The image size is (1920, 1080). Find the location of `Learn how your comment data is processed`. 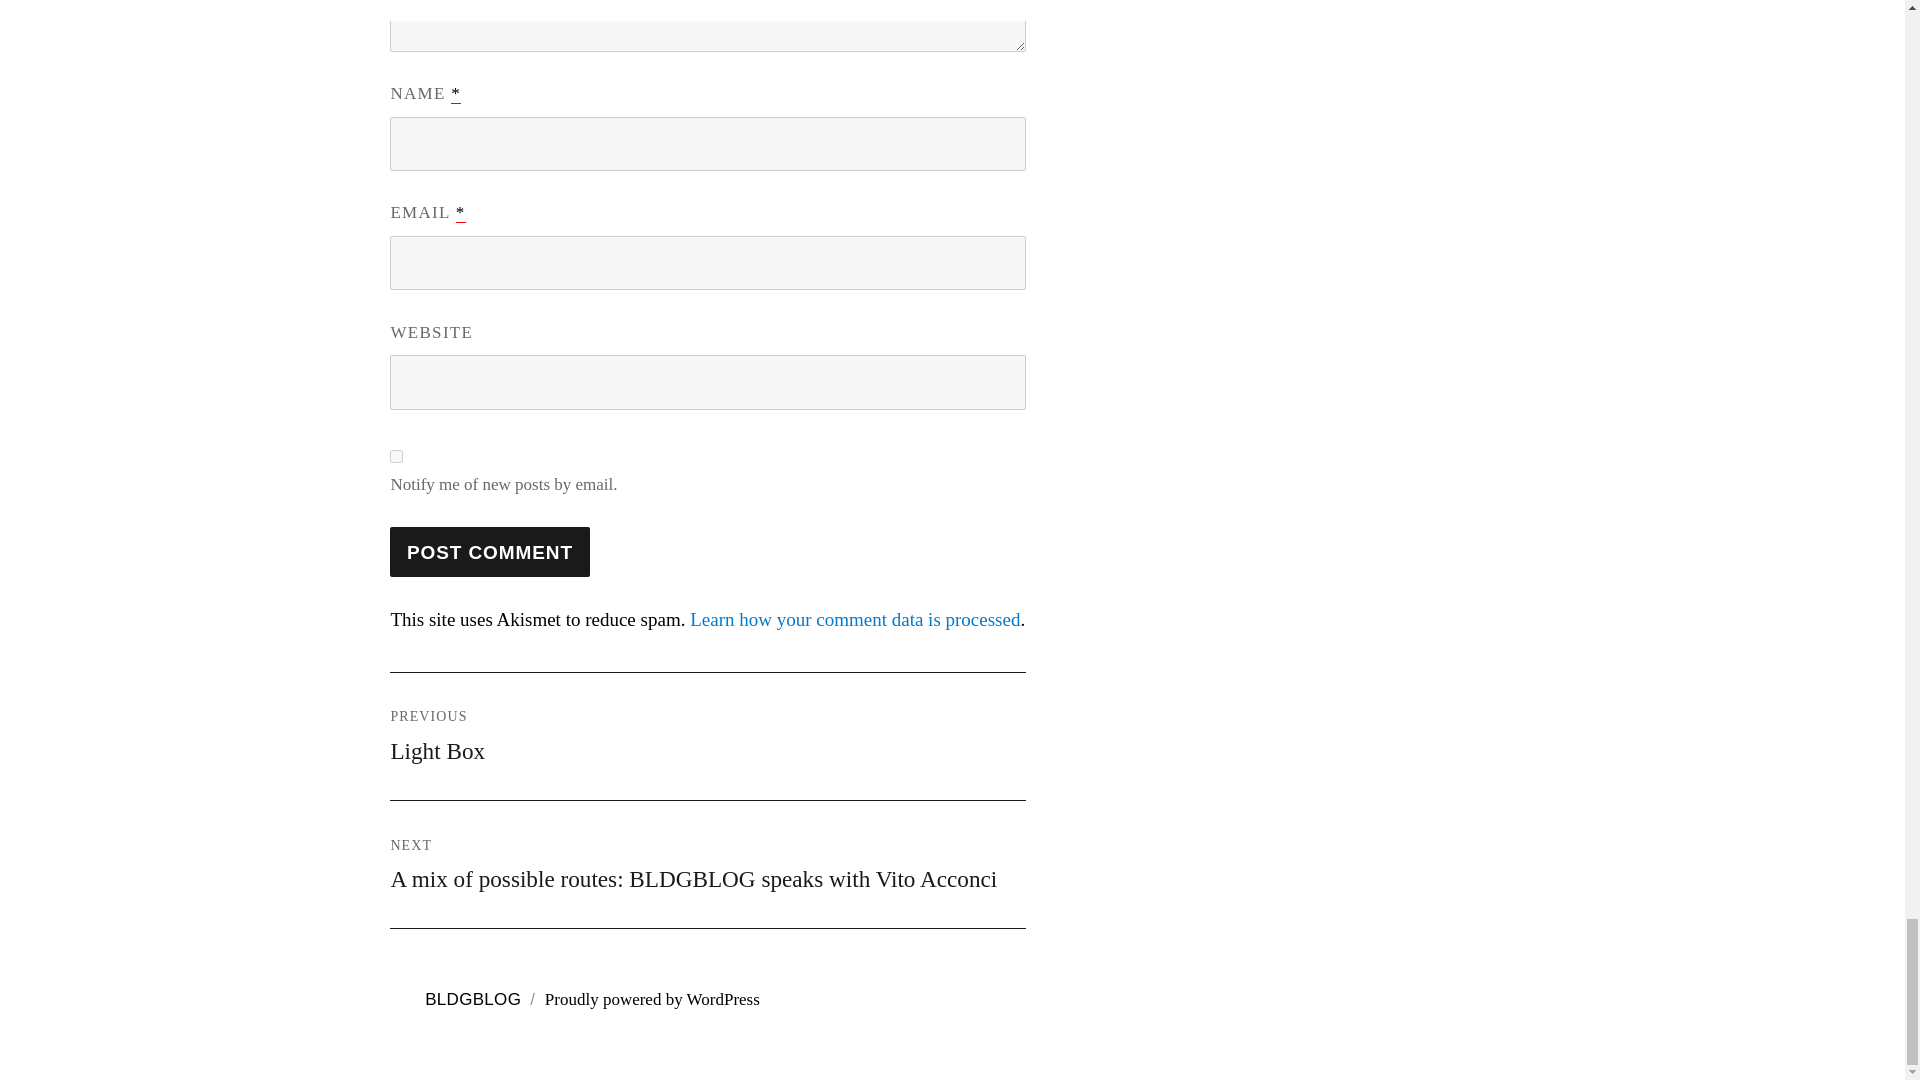

Learn how your comment data is processed is located at coordinates (707, 736).